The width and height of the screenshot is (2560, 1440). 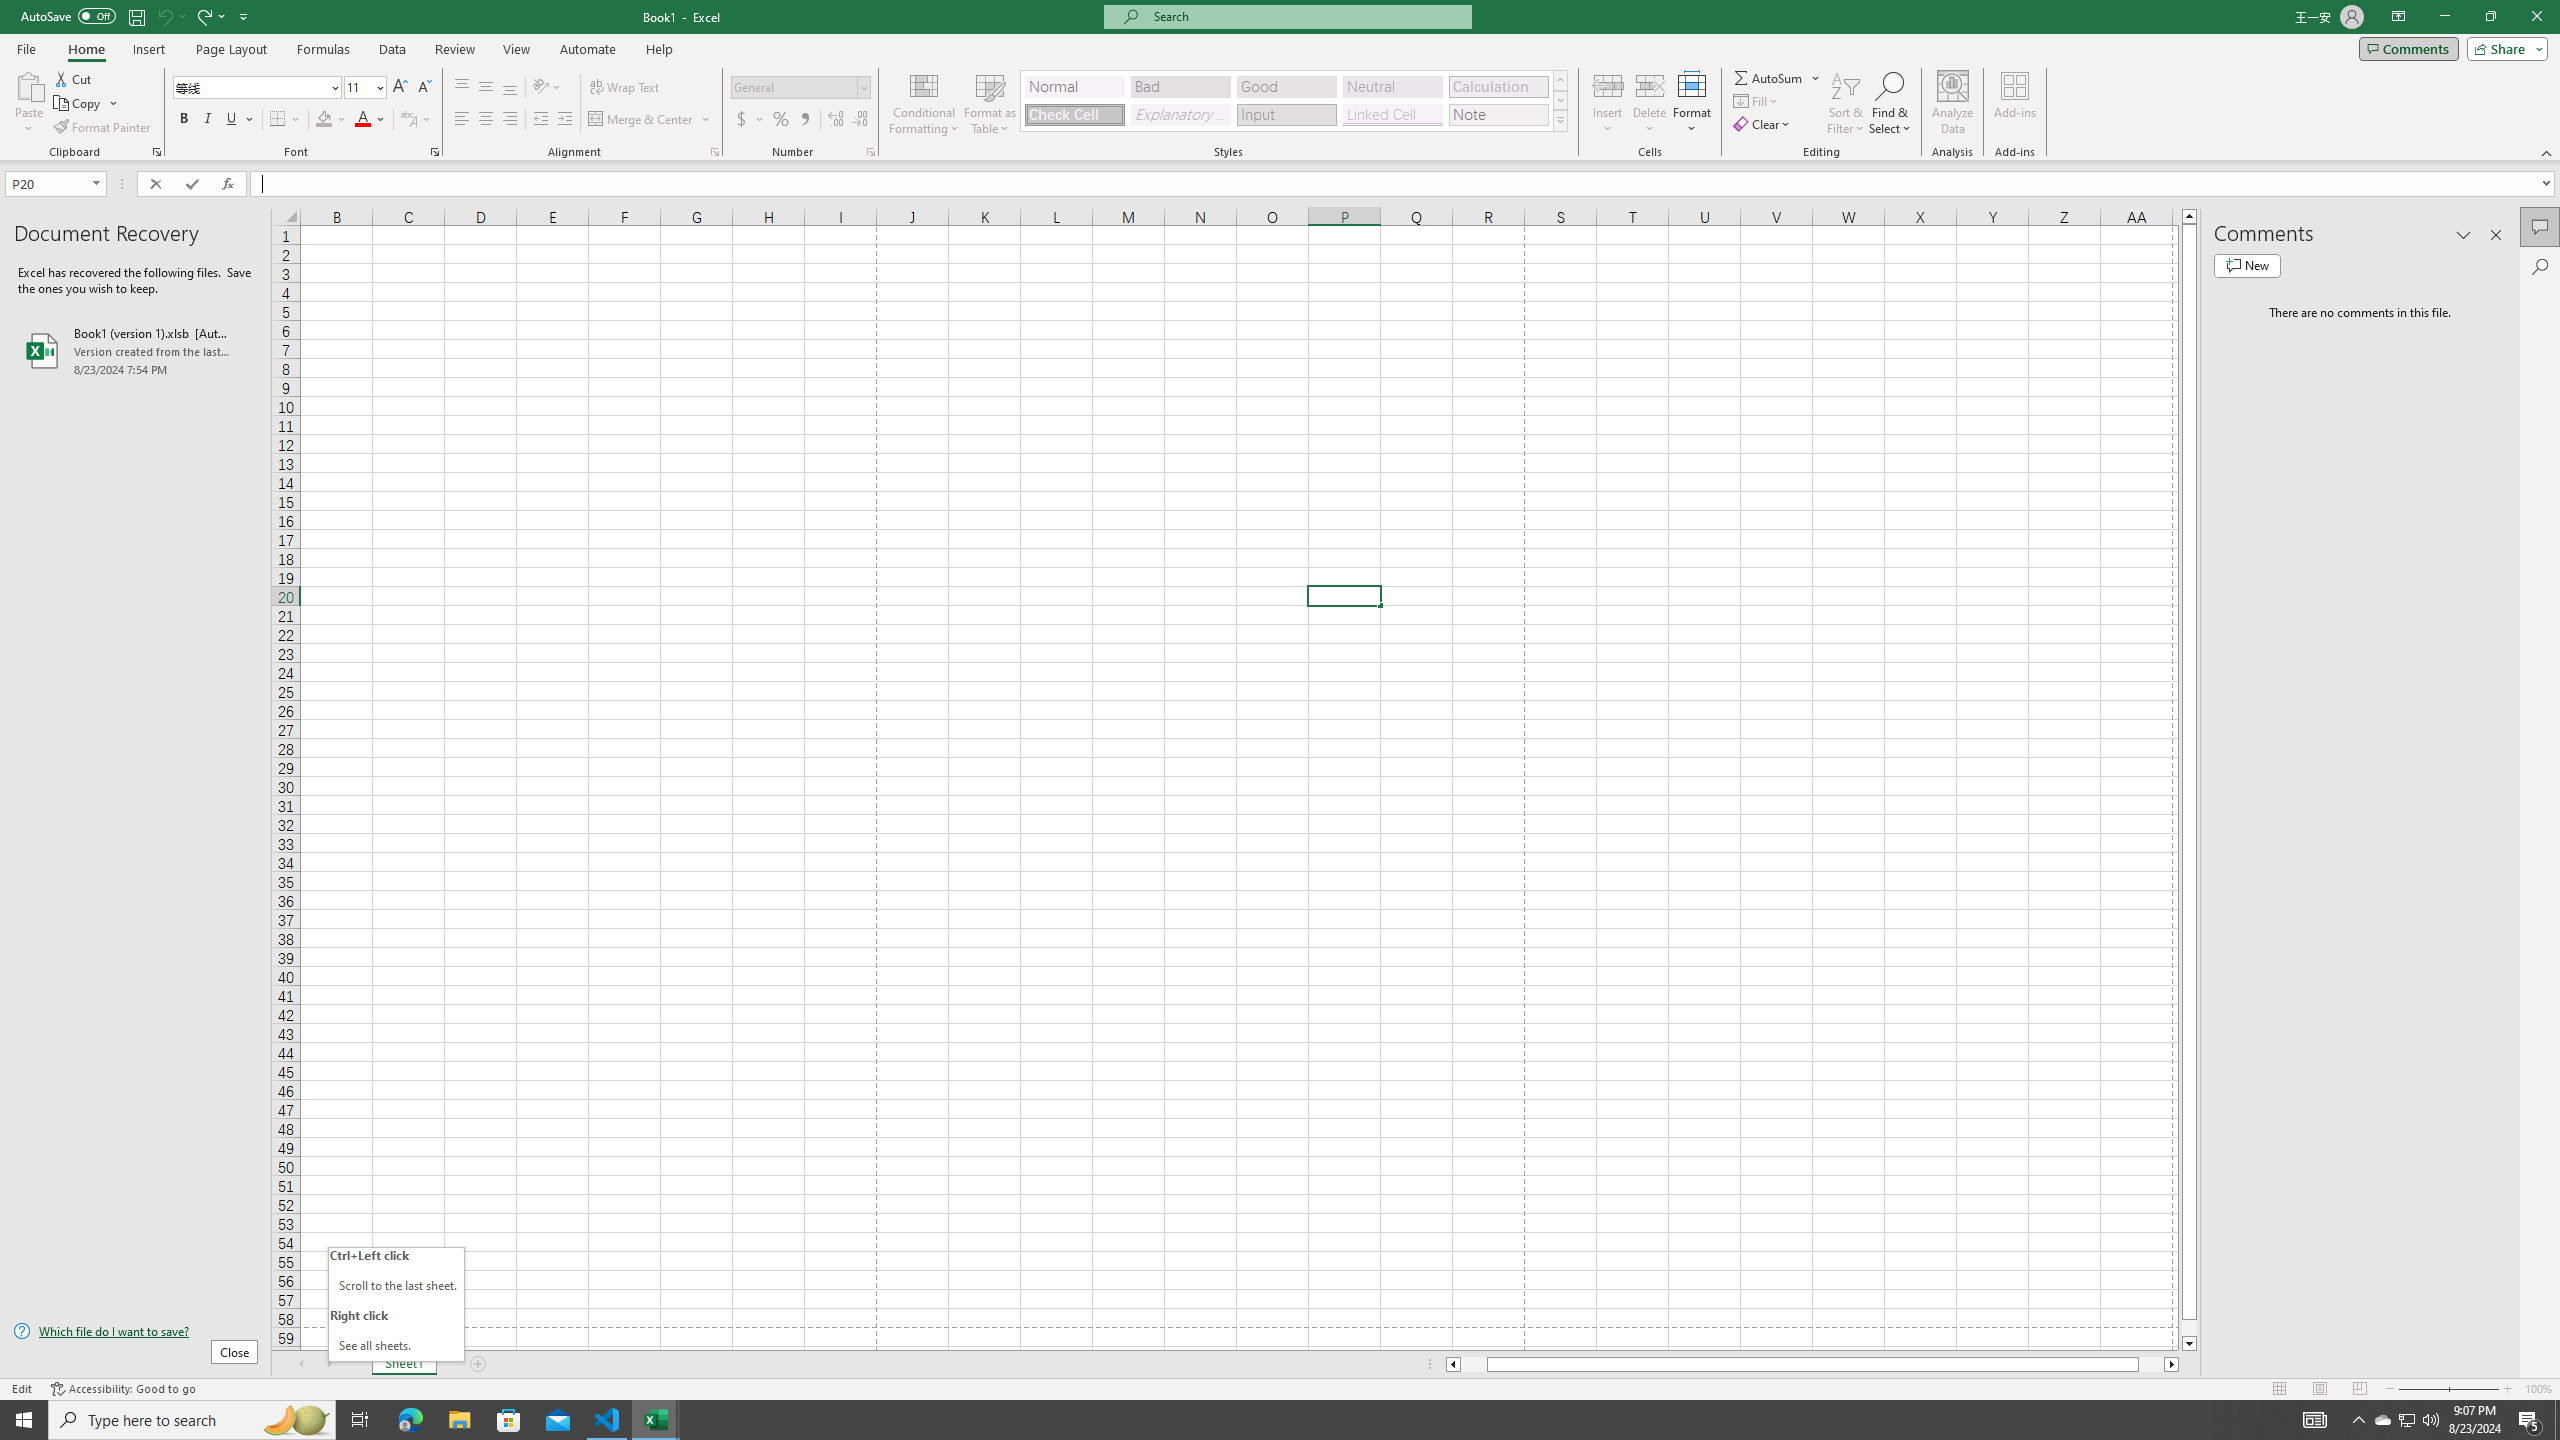 What do you see at coordinates (1294, 101) in the screenshot?
I see `AutomationID: CellStylesGallery` at bounding box center [1294, 101].